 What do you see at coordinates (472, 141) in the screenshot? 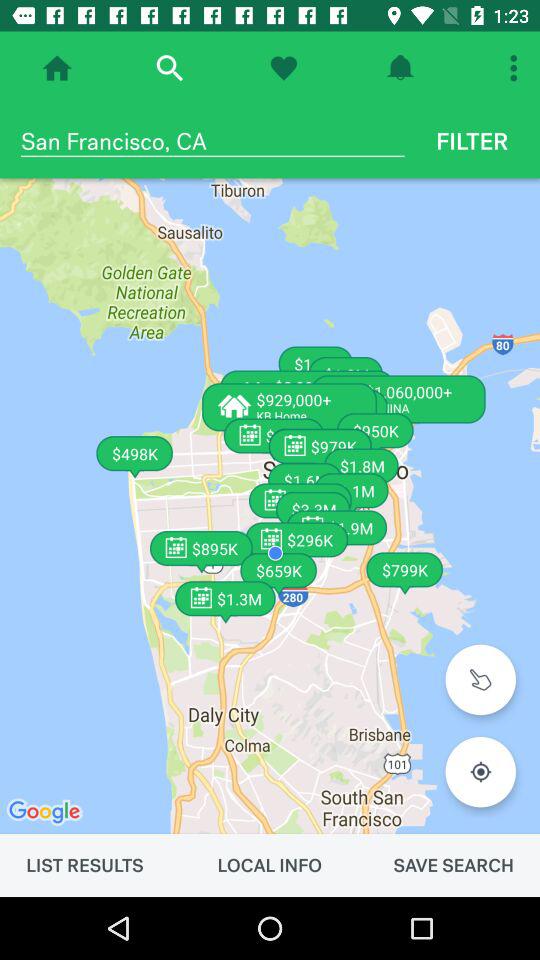
I see `launch the icon next to the san francisco, ca item` at bounding box center [472, 141].